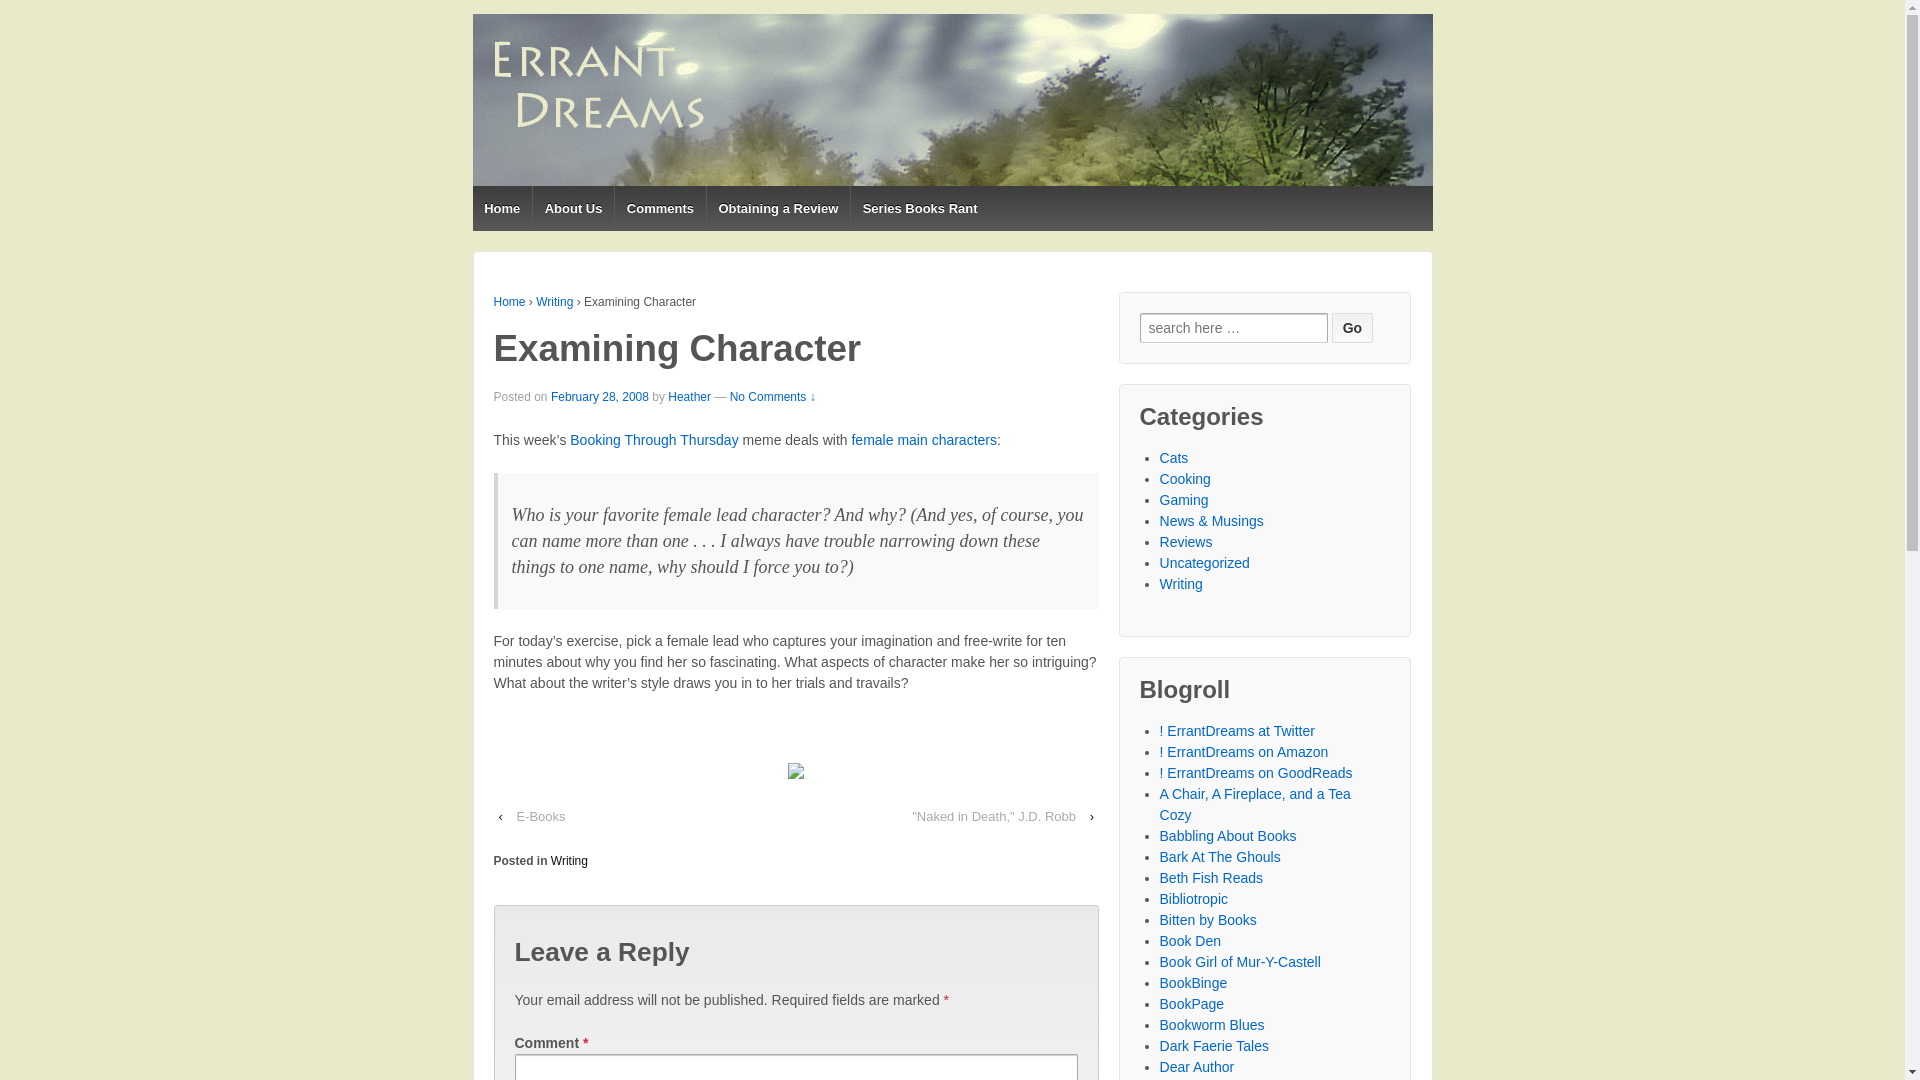 Image resolution: width=1920 pixels, height=1080 pixels. I want to click on Writing, so click(554, 301).